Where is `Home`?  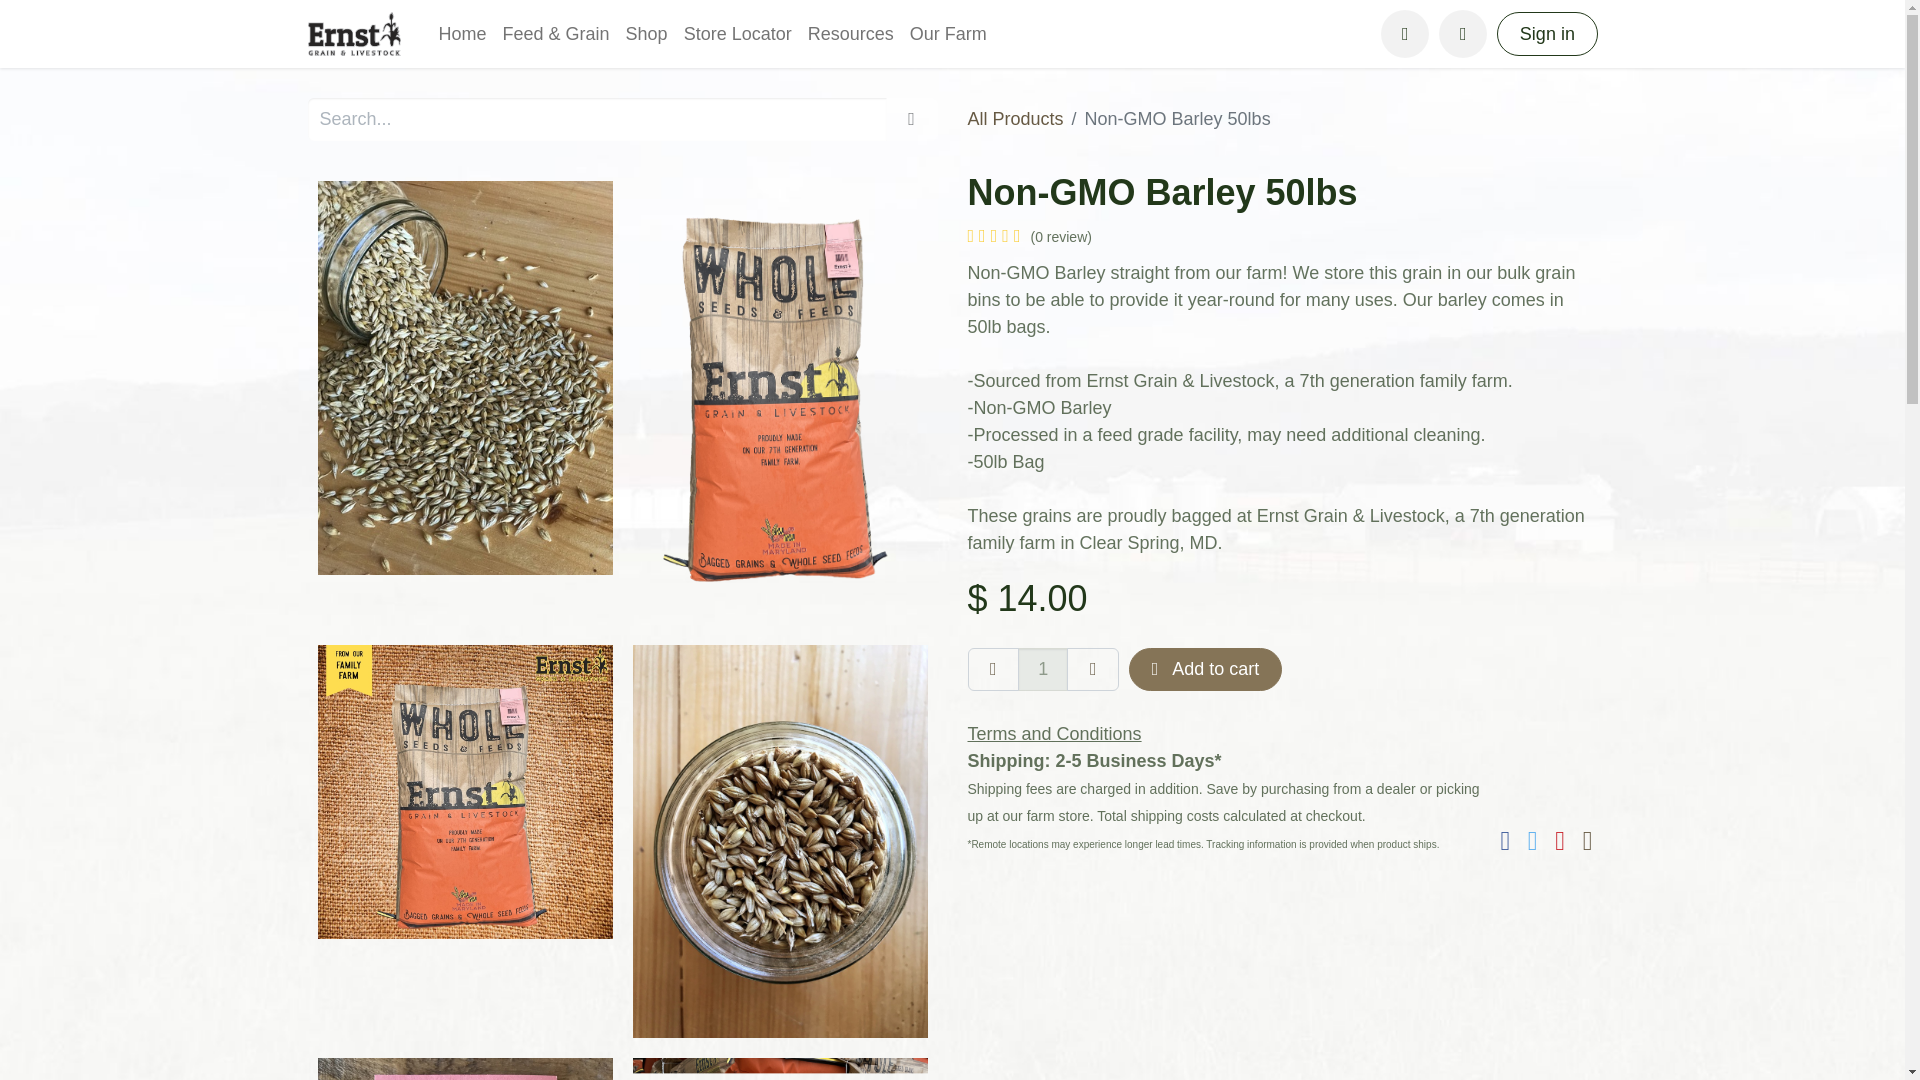 Home is located at coordinates (462, 33).